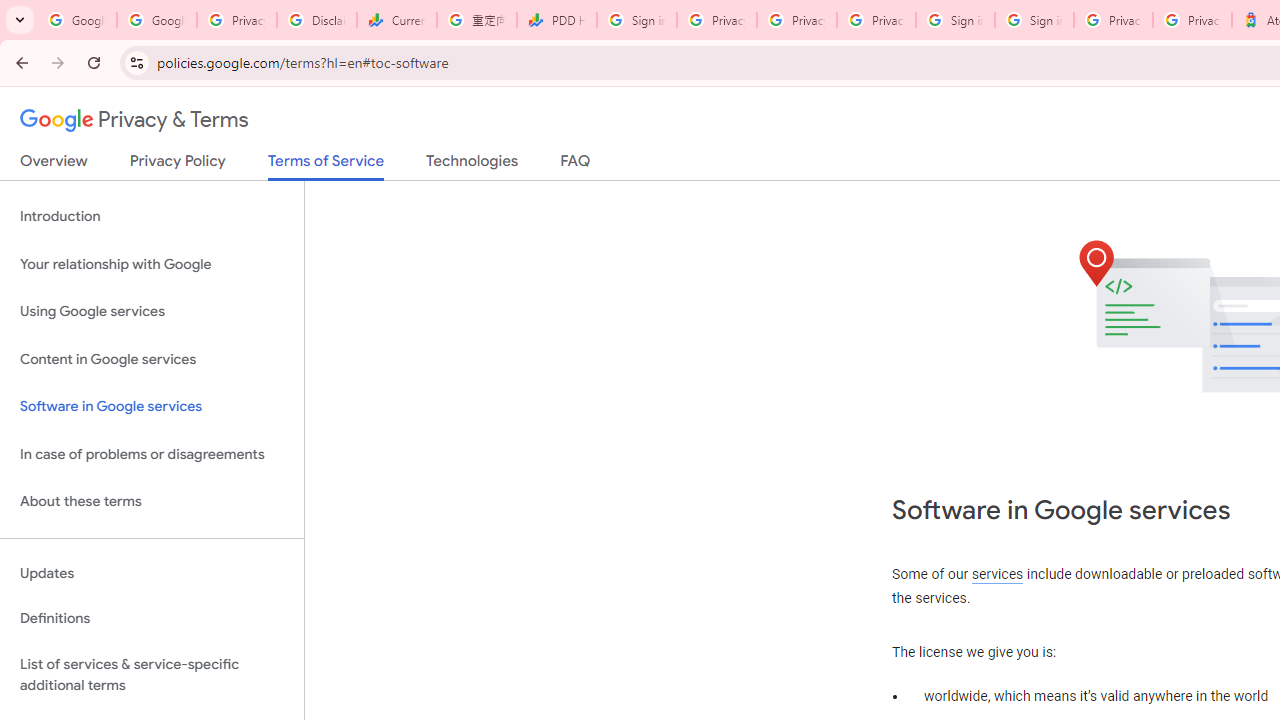  What do you see at coordinates (152, 407) in the screenshot?
I see `Software in Google services` at bounding box center [152, 407].